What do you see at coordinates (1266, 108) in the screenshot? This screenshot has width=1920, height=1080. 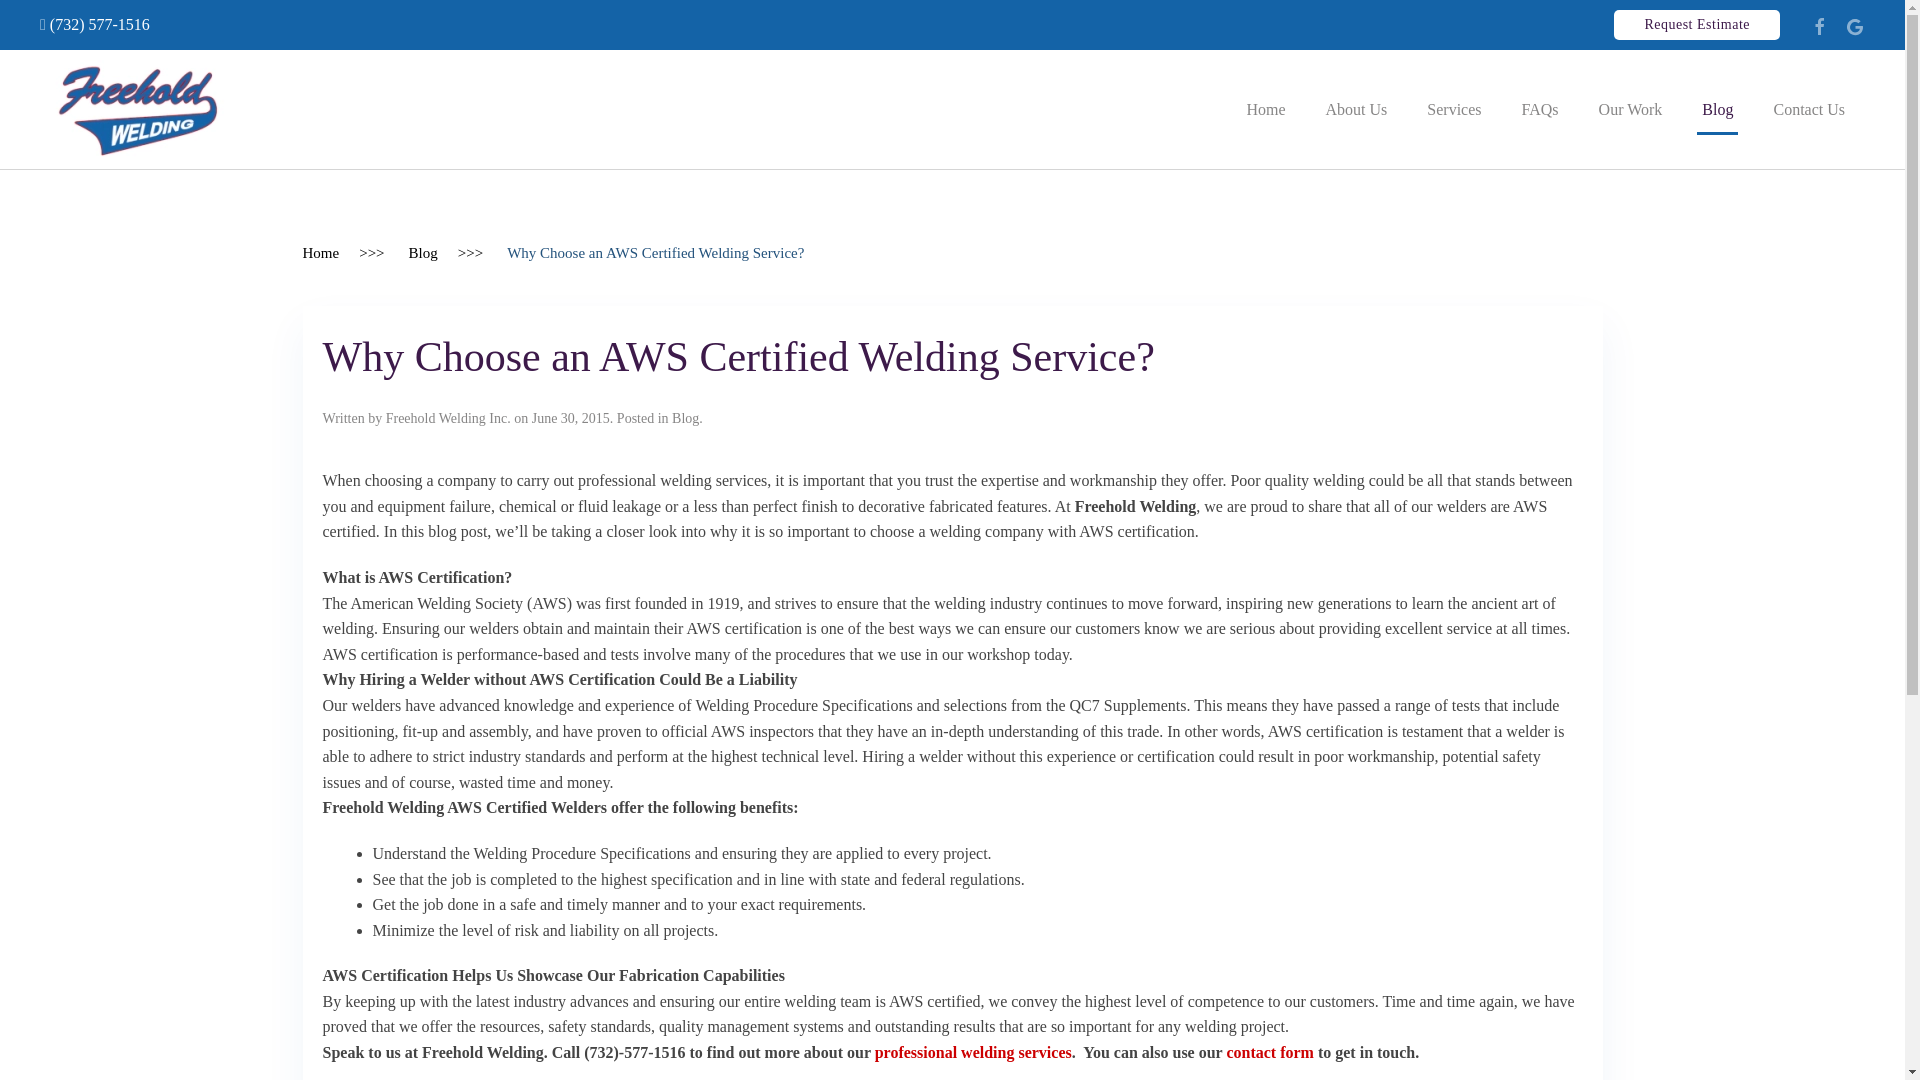 I see `Home` at bounding box center [1266, 108].